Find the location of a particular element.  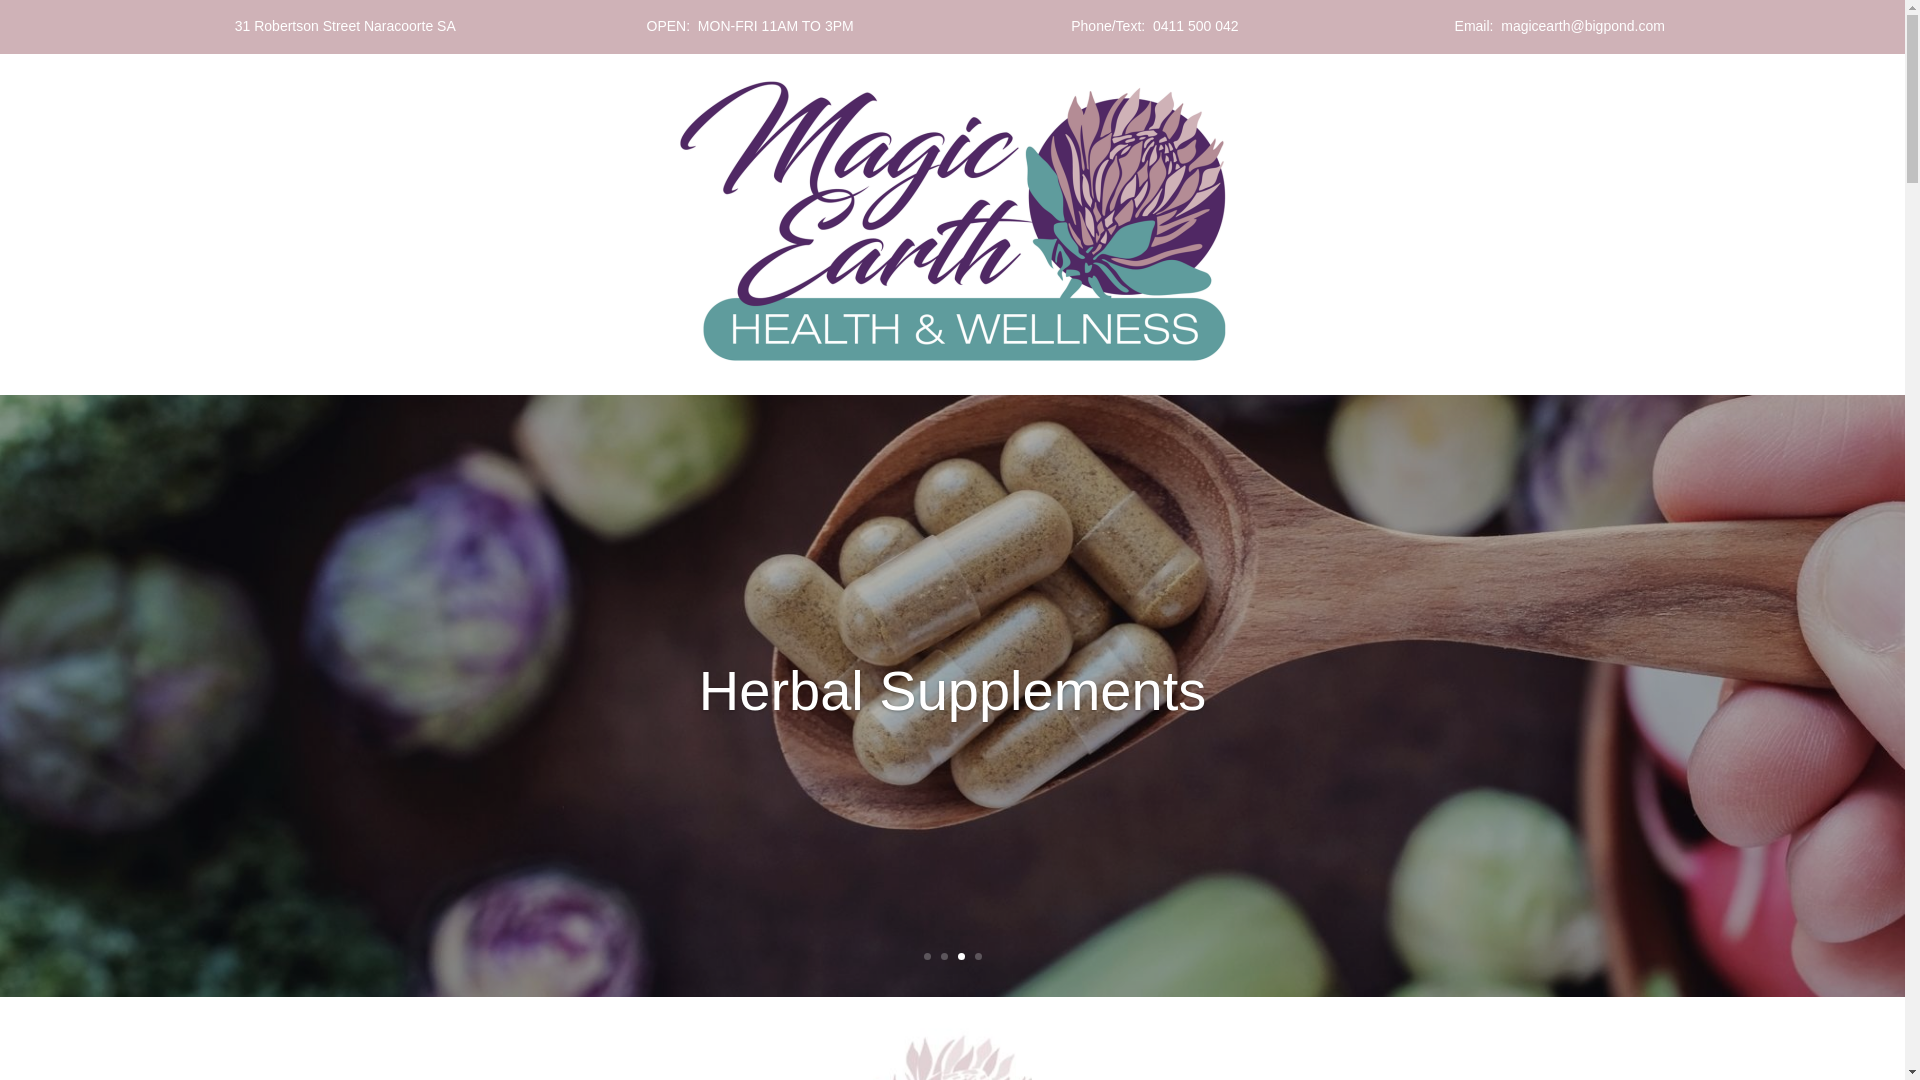

3 is located at coordinates (961, 956).